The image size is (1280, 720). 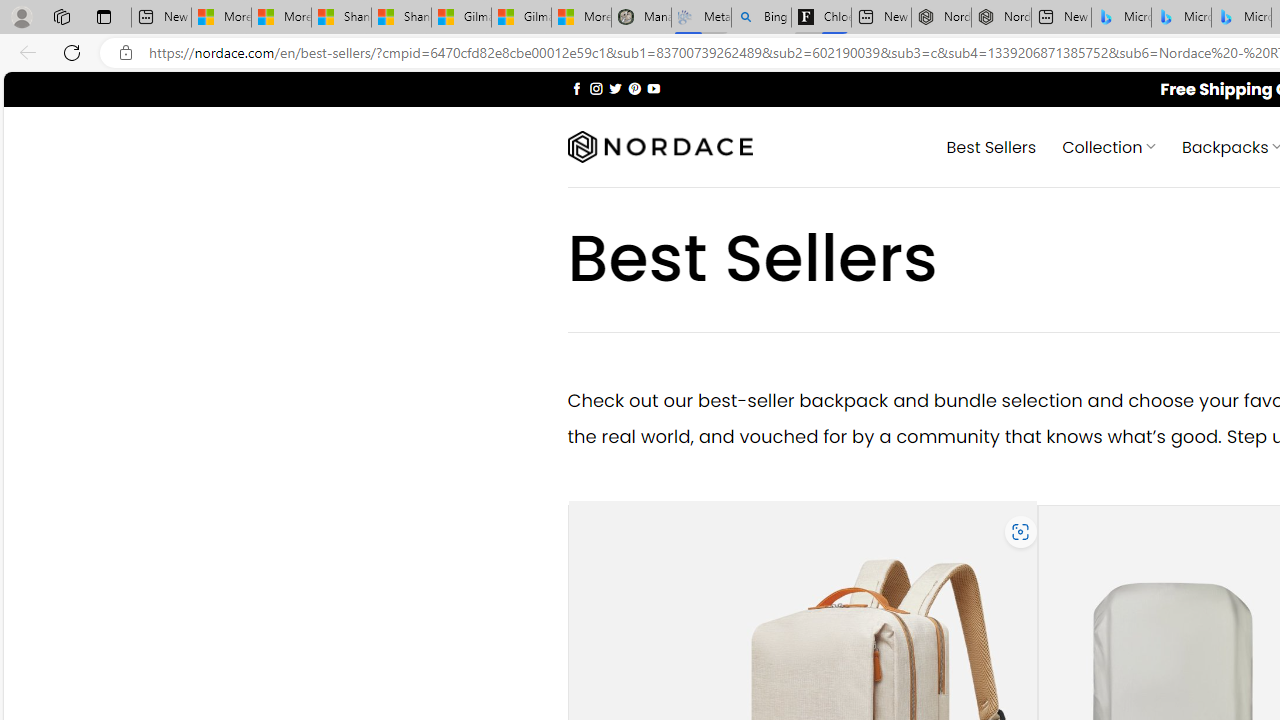 What do you see at coordinates (640, 18) in the screenshot?
I see `Manatee Mortality Statistics | FWC` at bounding box center [640, 18].